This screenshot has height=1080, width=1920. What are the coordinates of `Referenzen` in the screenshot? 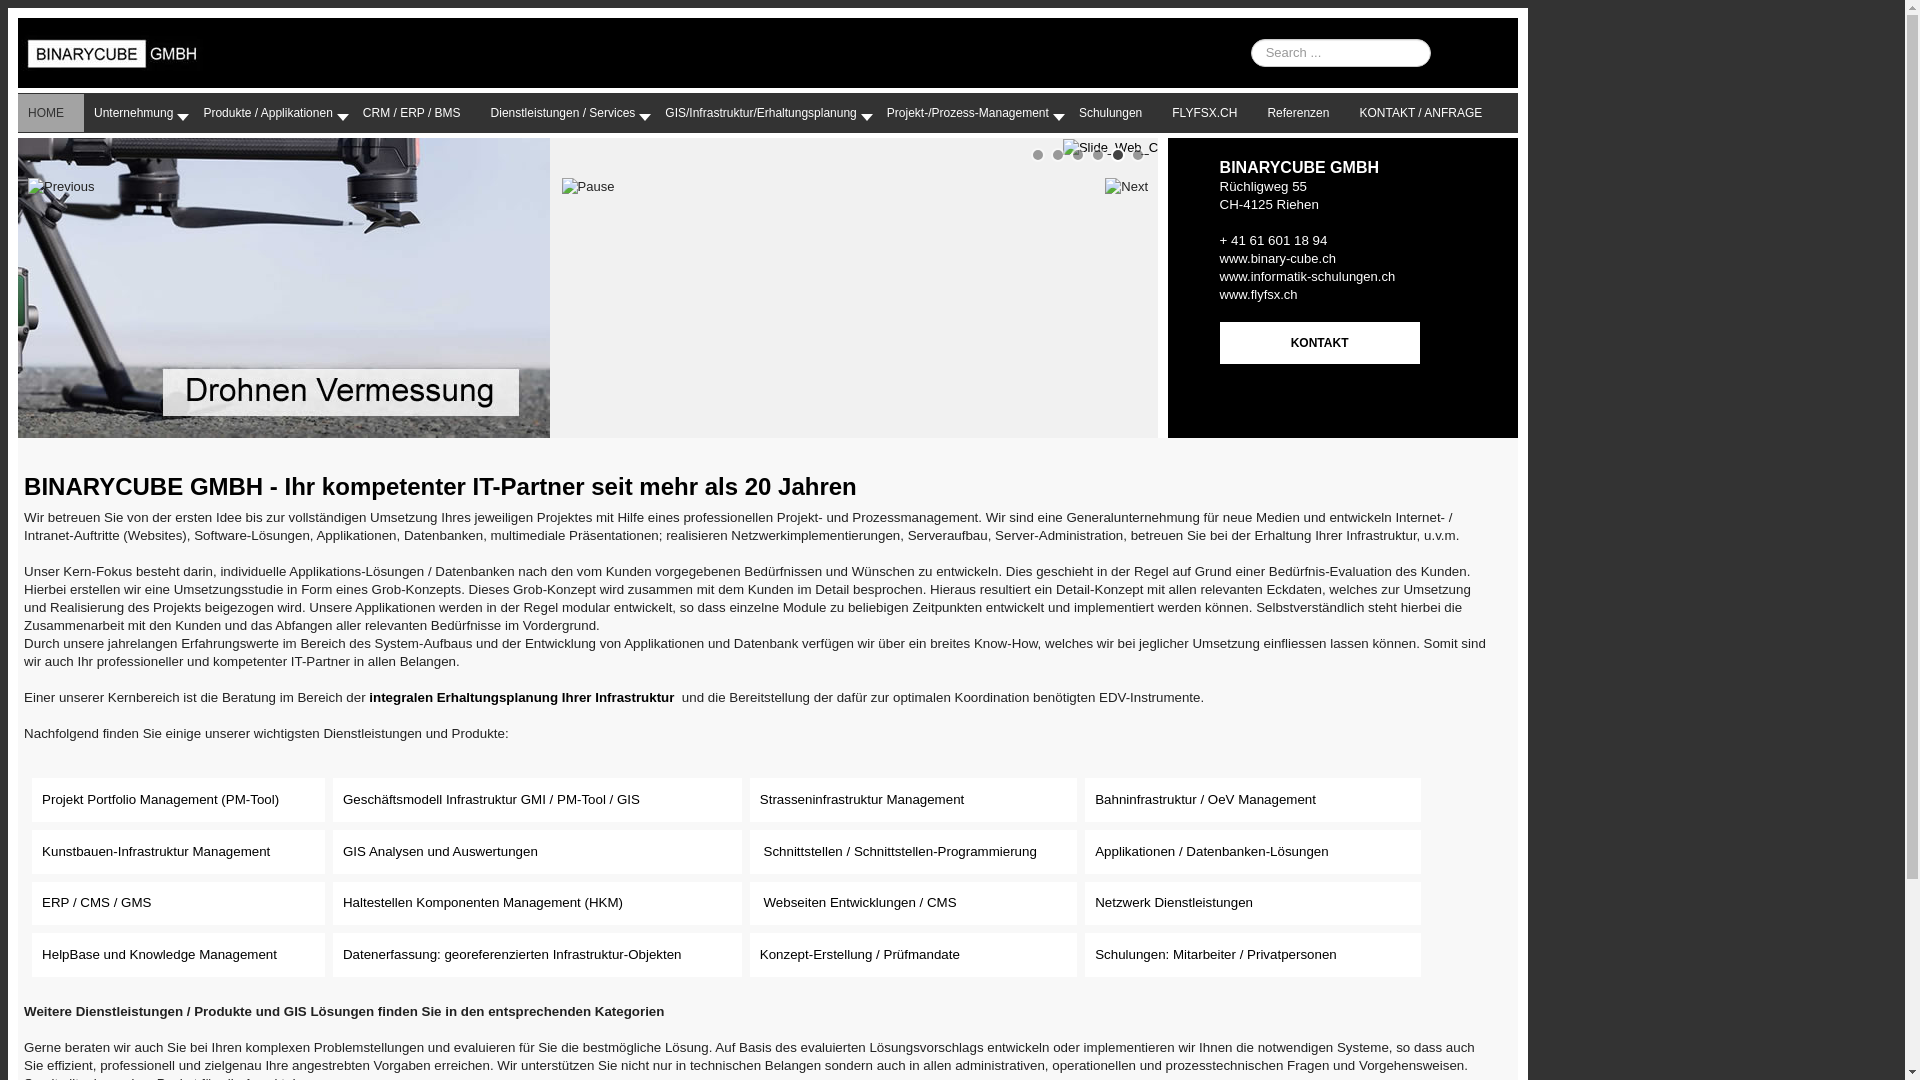 It's located at (1303, 113).